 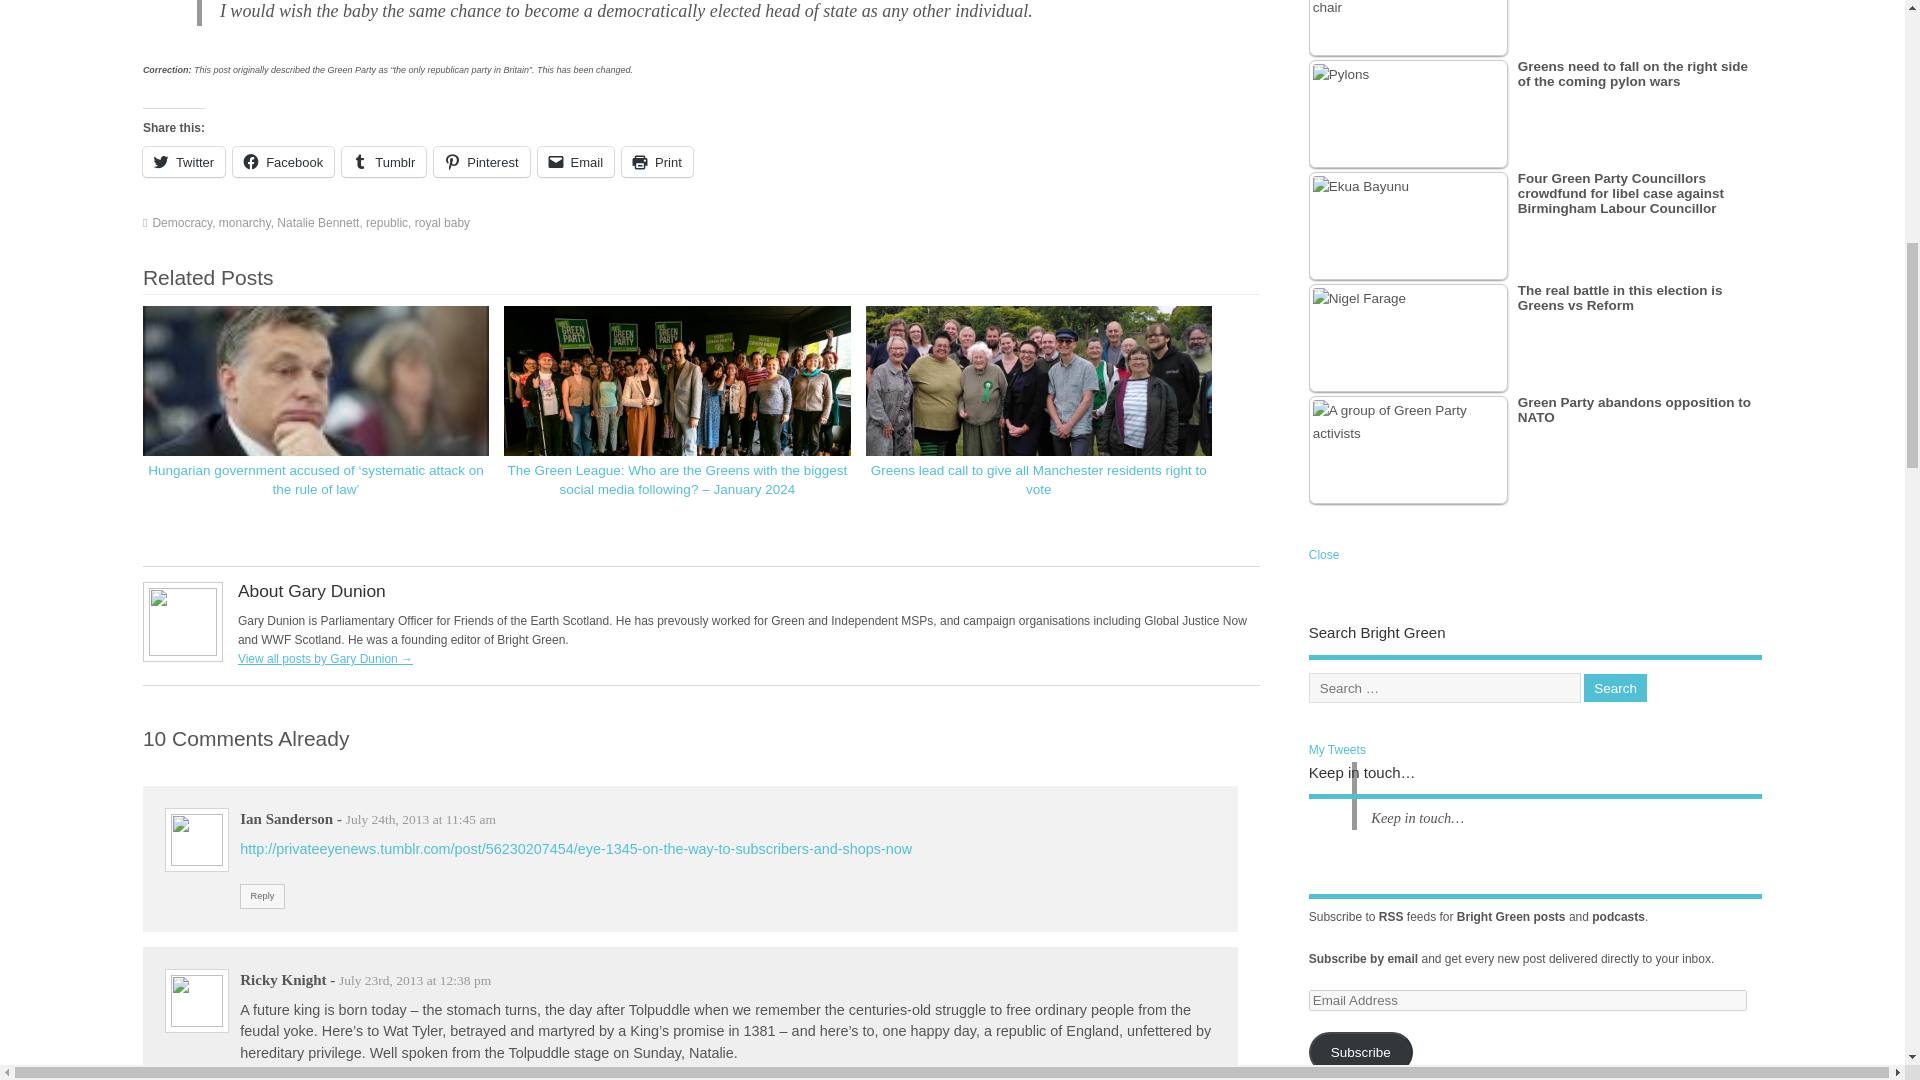 What do you see at coordinates (244, 223) in the screenshot?
I see `monarchy` at bounding box center [244, 223].